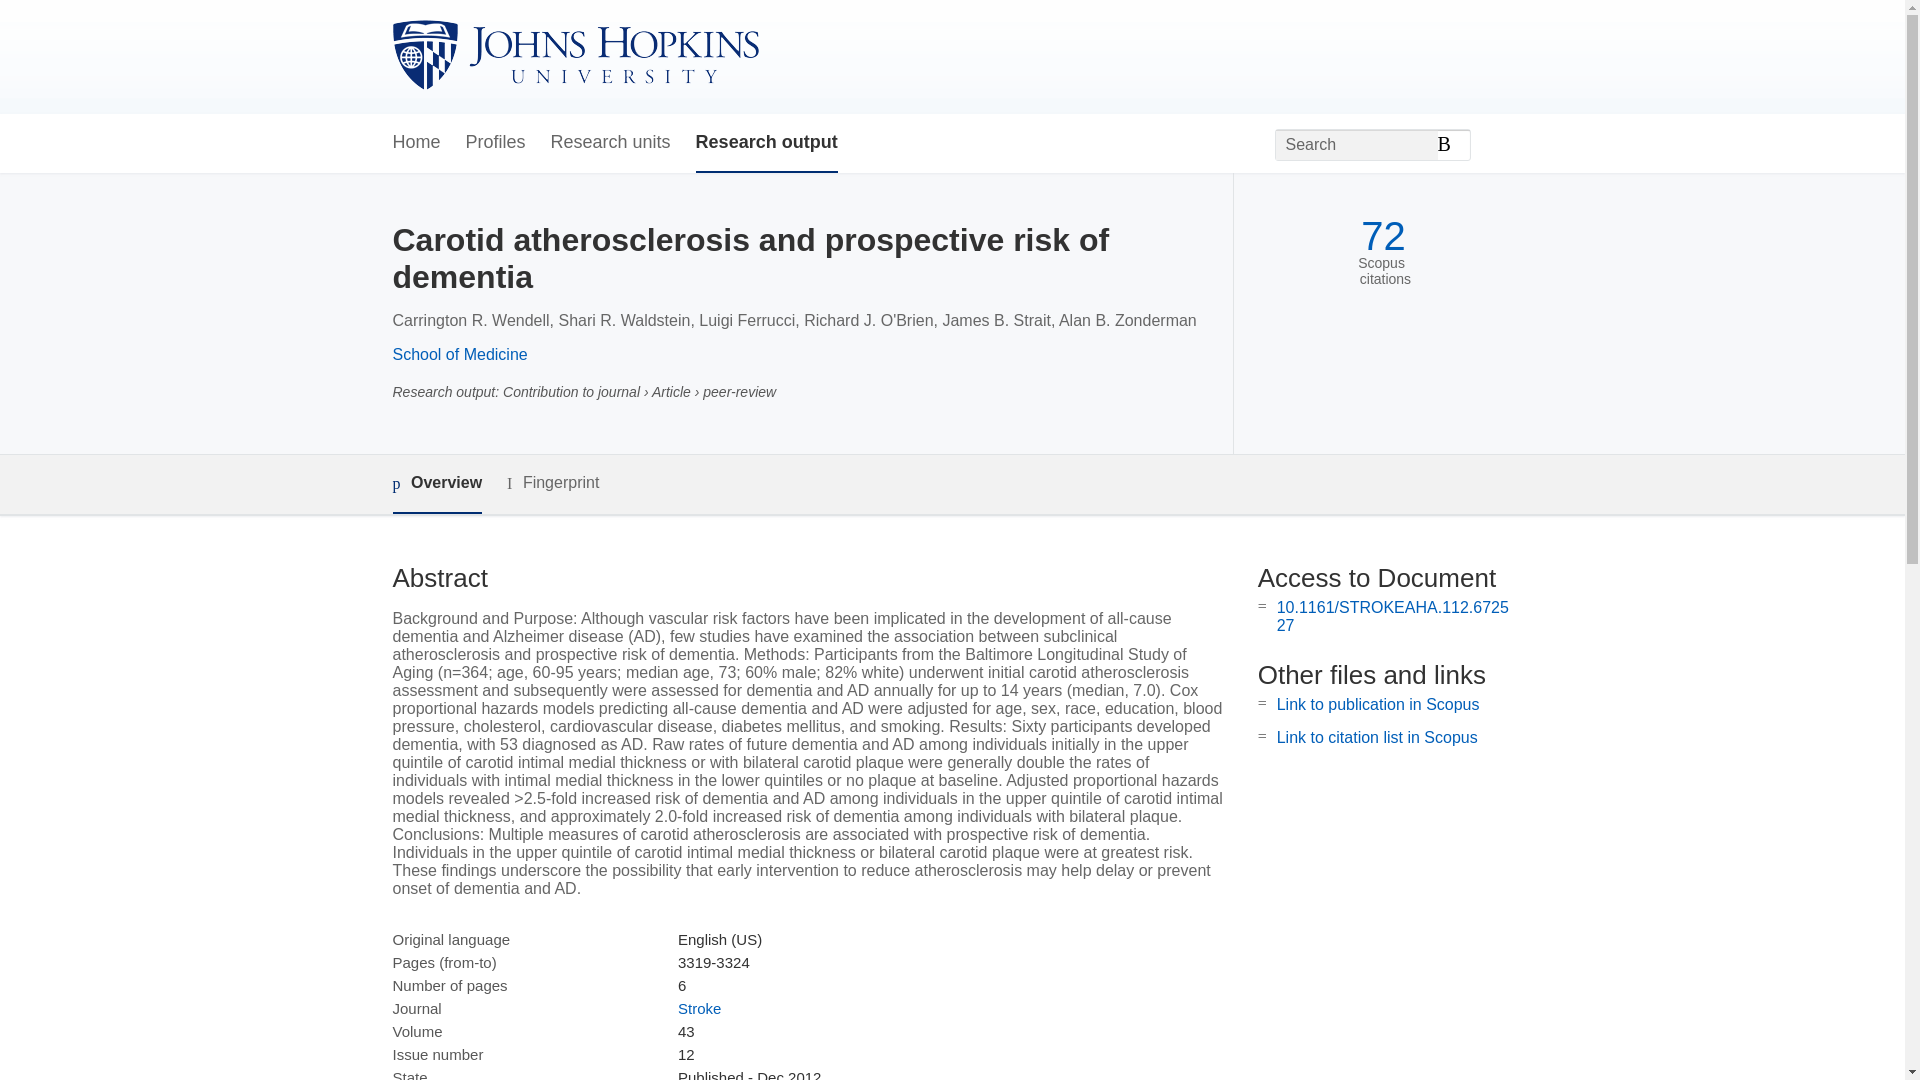  I want to click on 72, so click(1383, 236).